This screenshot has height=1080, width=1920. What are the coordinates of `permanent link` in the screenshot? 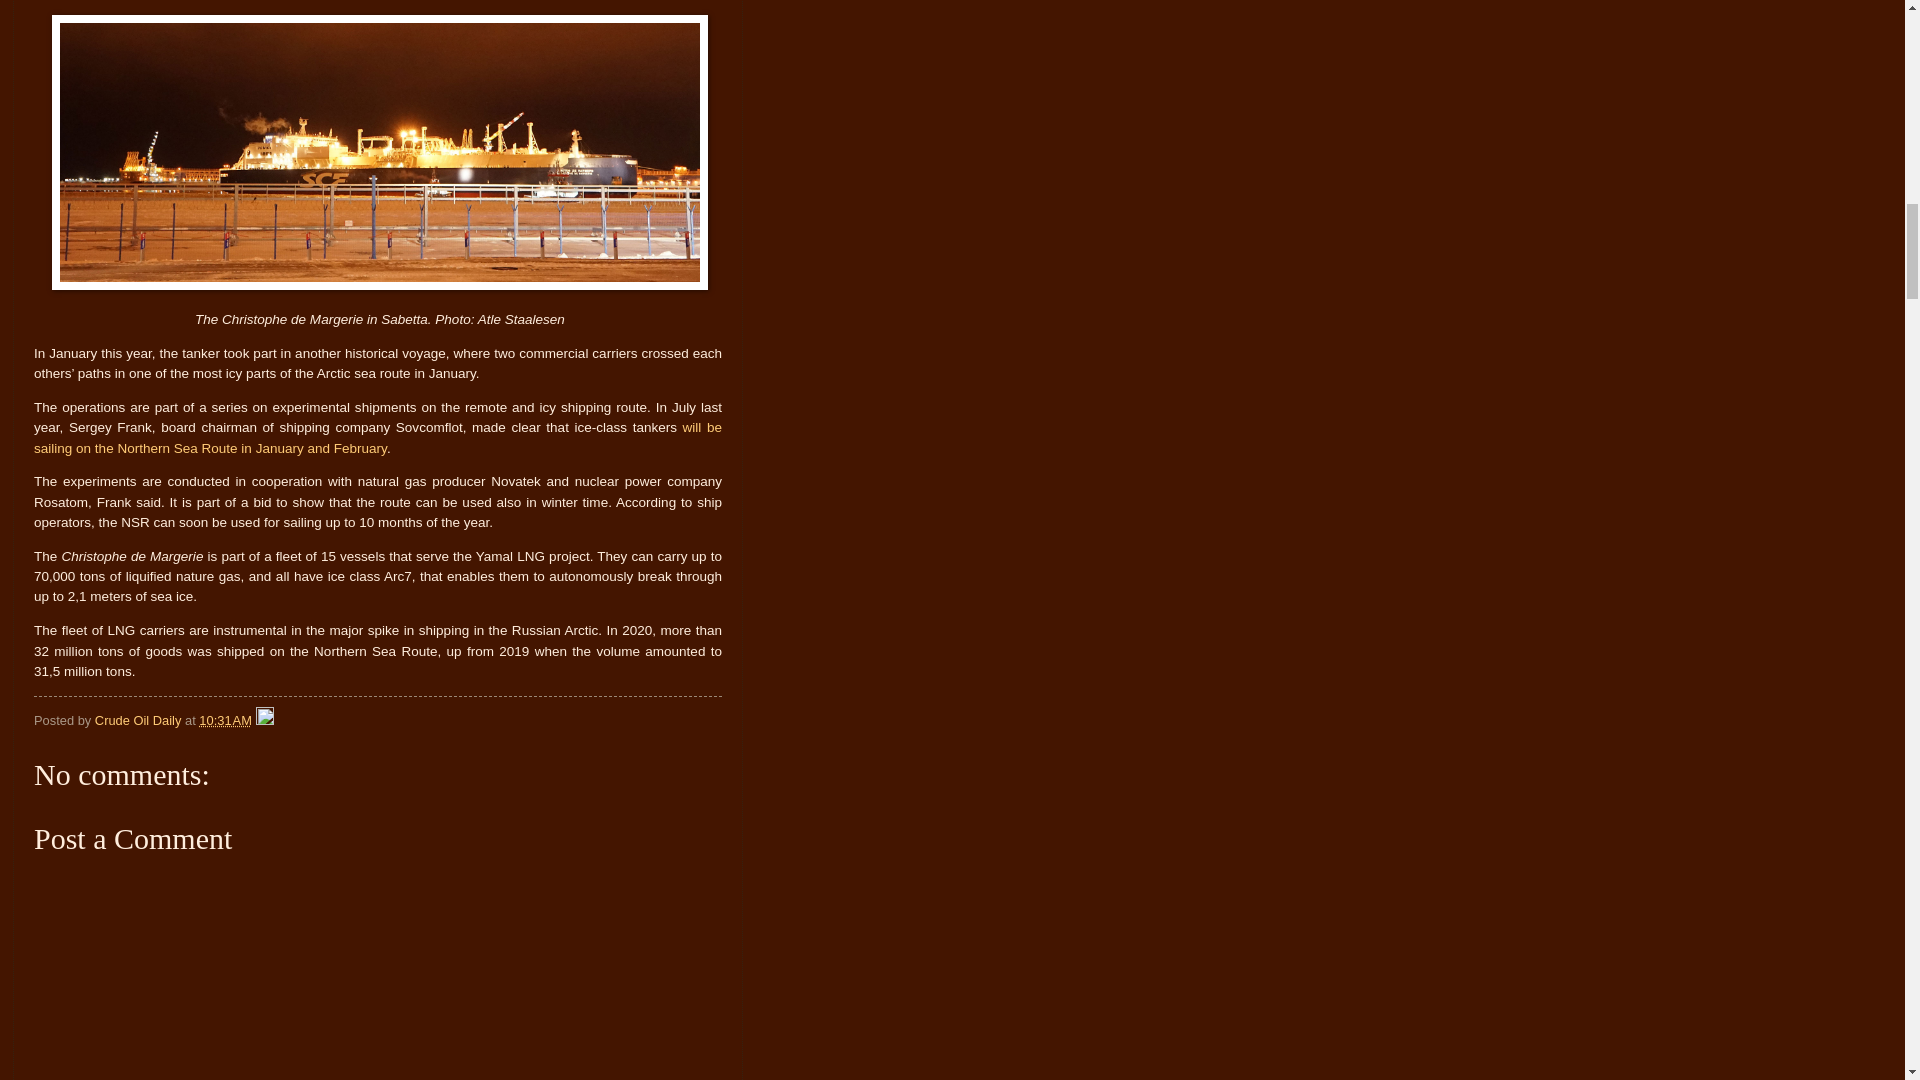 It's located at (225, 720).